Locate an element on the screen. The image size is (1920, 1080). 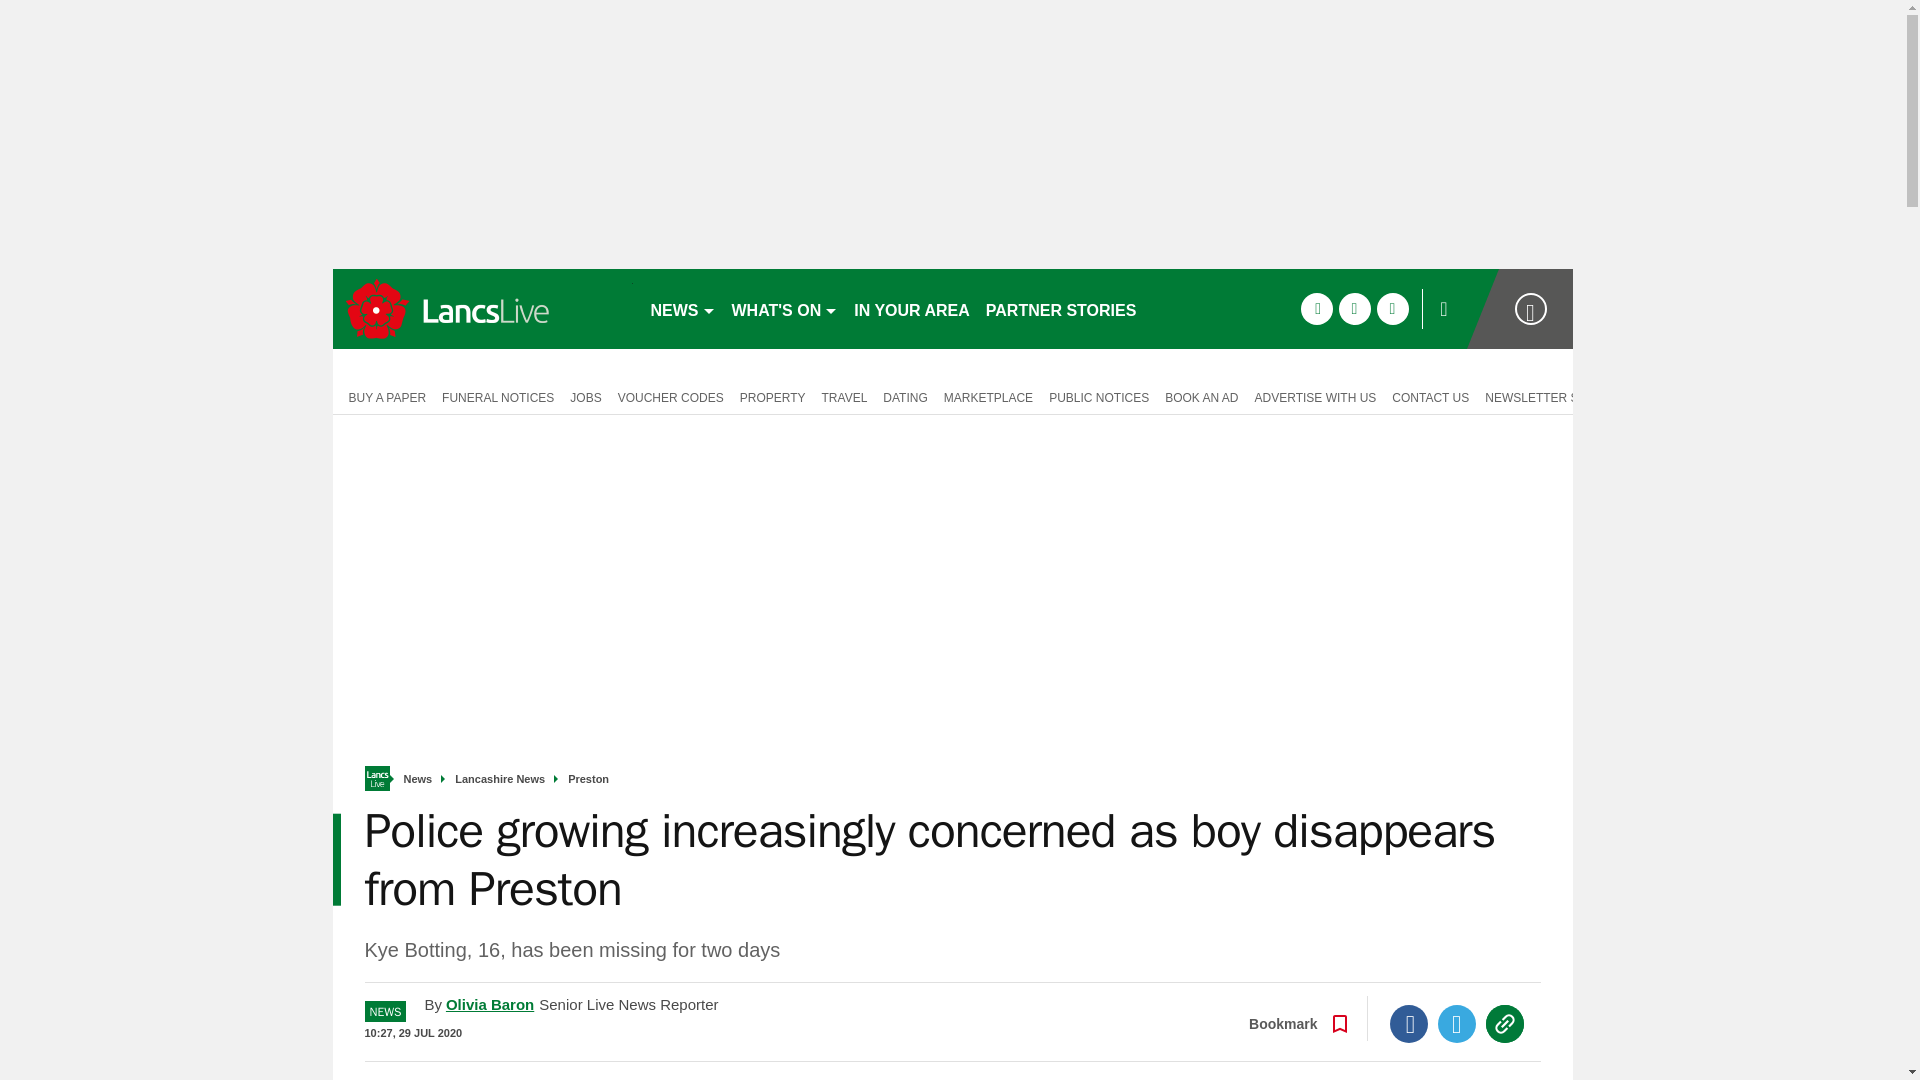
VOUCHER CODES is located at coordinates (670, 396).